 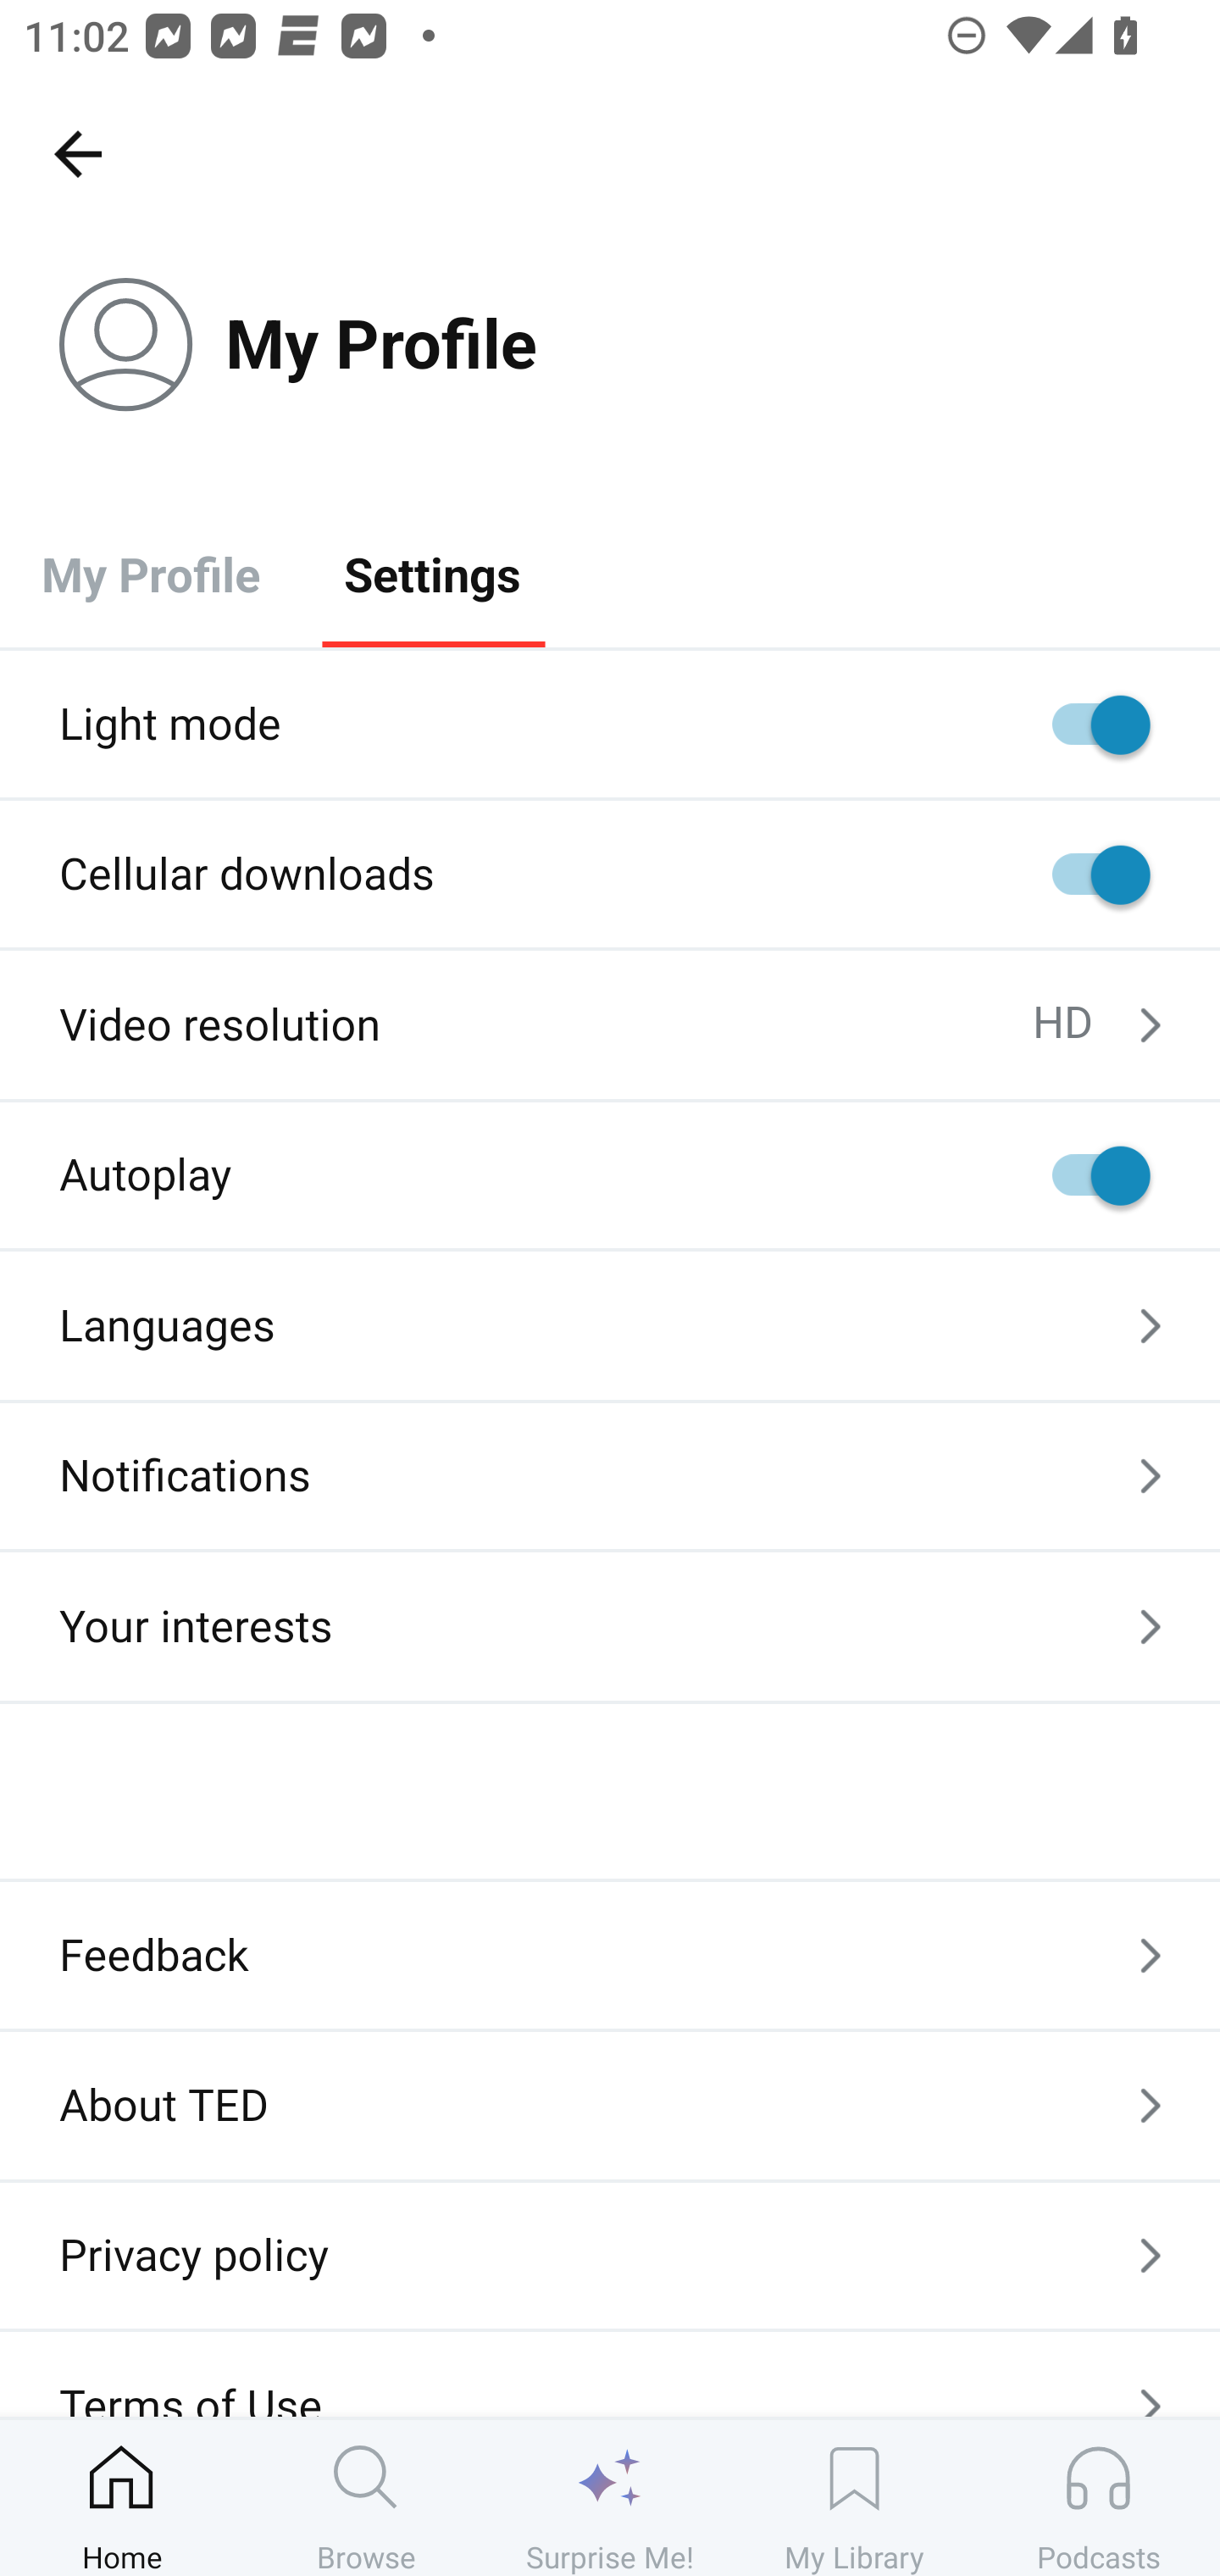 I want to click on About TED, so click(x=610, y=2105).